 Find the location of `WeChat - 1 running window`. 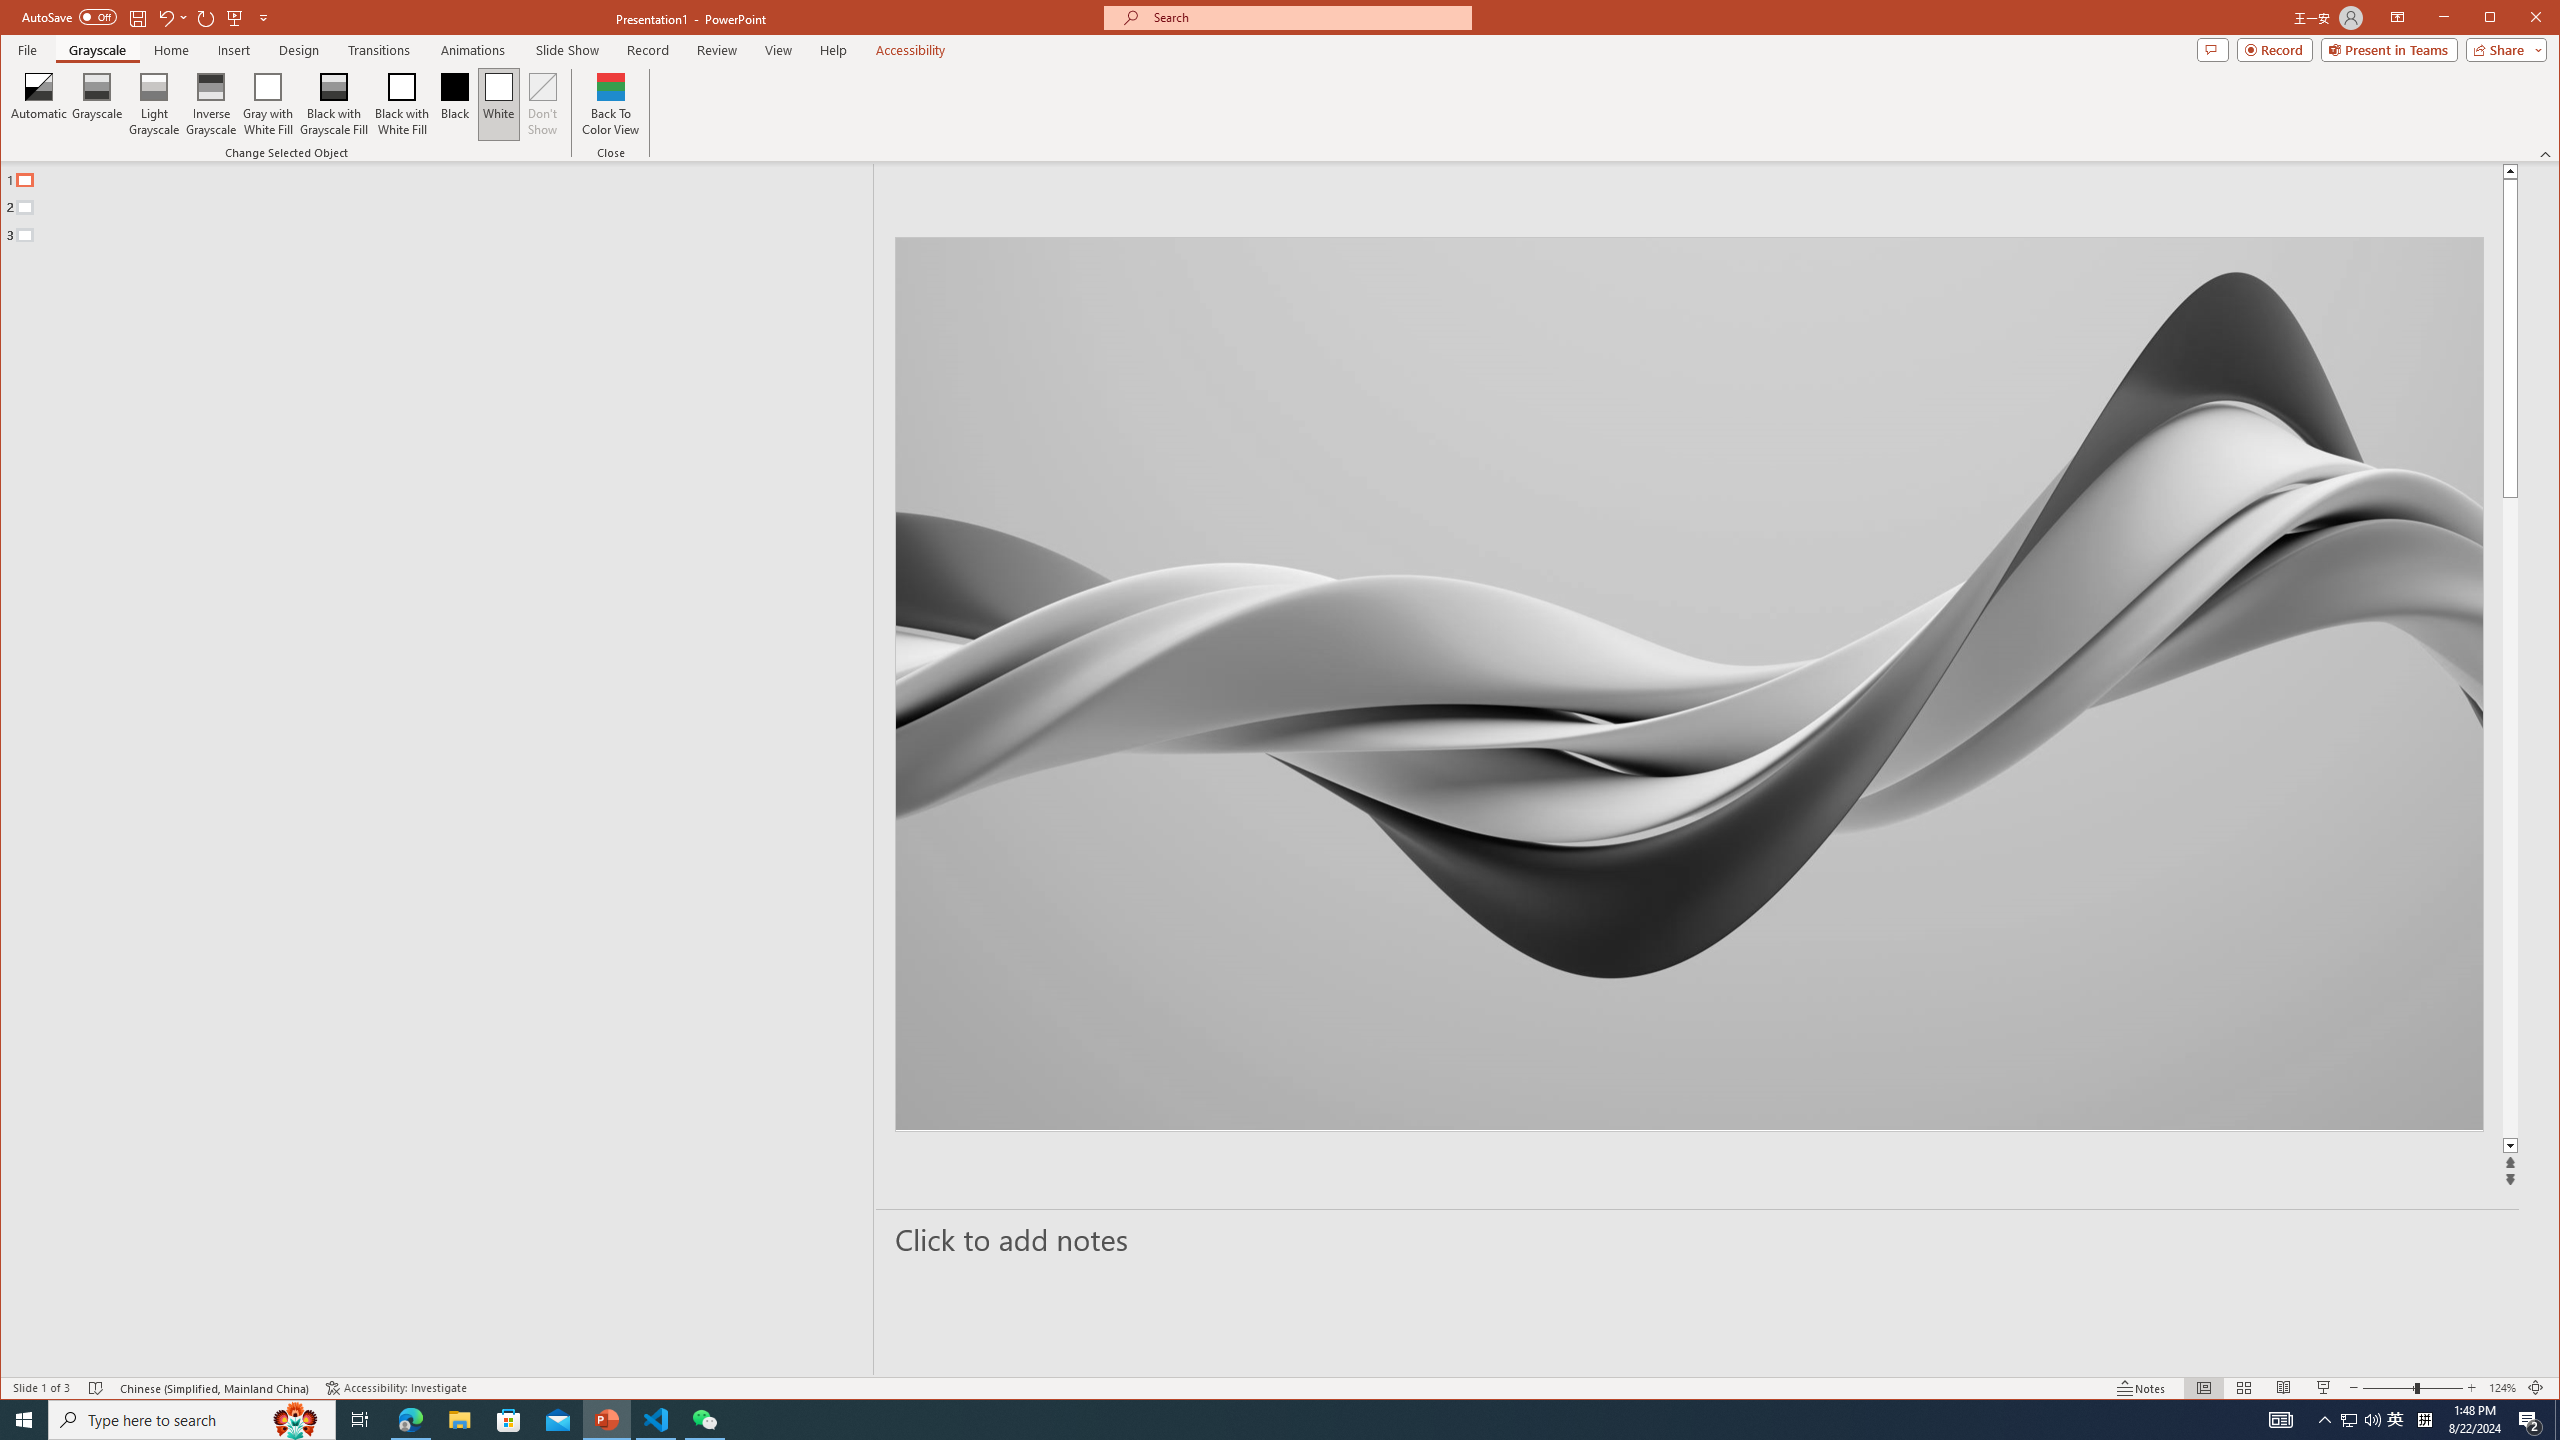

WeChat - 1 running window is located at coordinates (704, 1420).